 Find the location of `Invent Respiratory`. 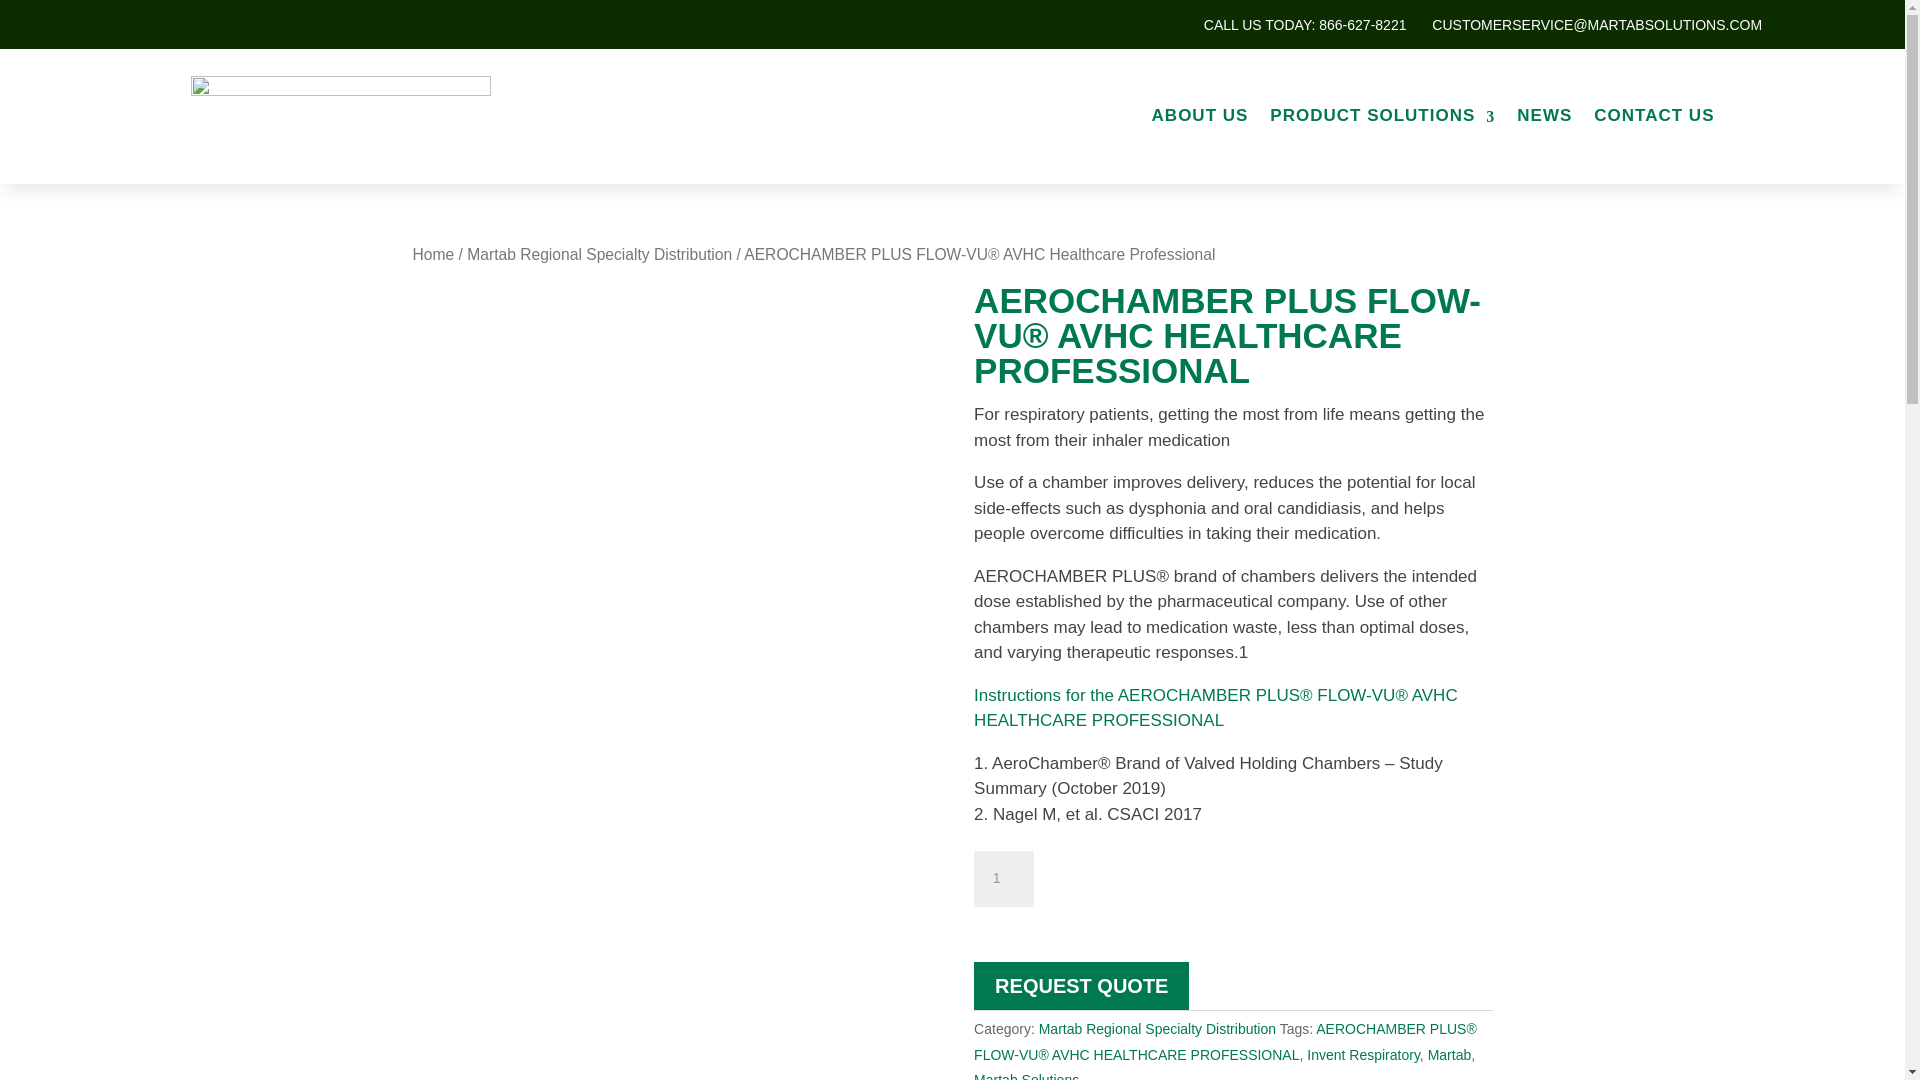

Invent Respiratory is located at coordinates (1364, 1054).